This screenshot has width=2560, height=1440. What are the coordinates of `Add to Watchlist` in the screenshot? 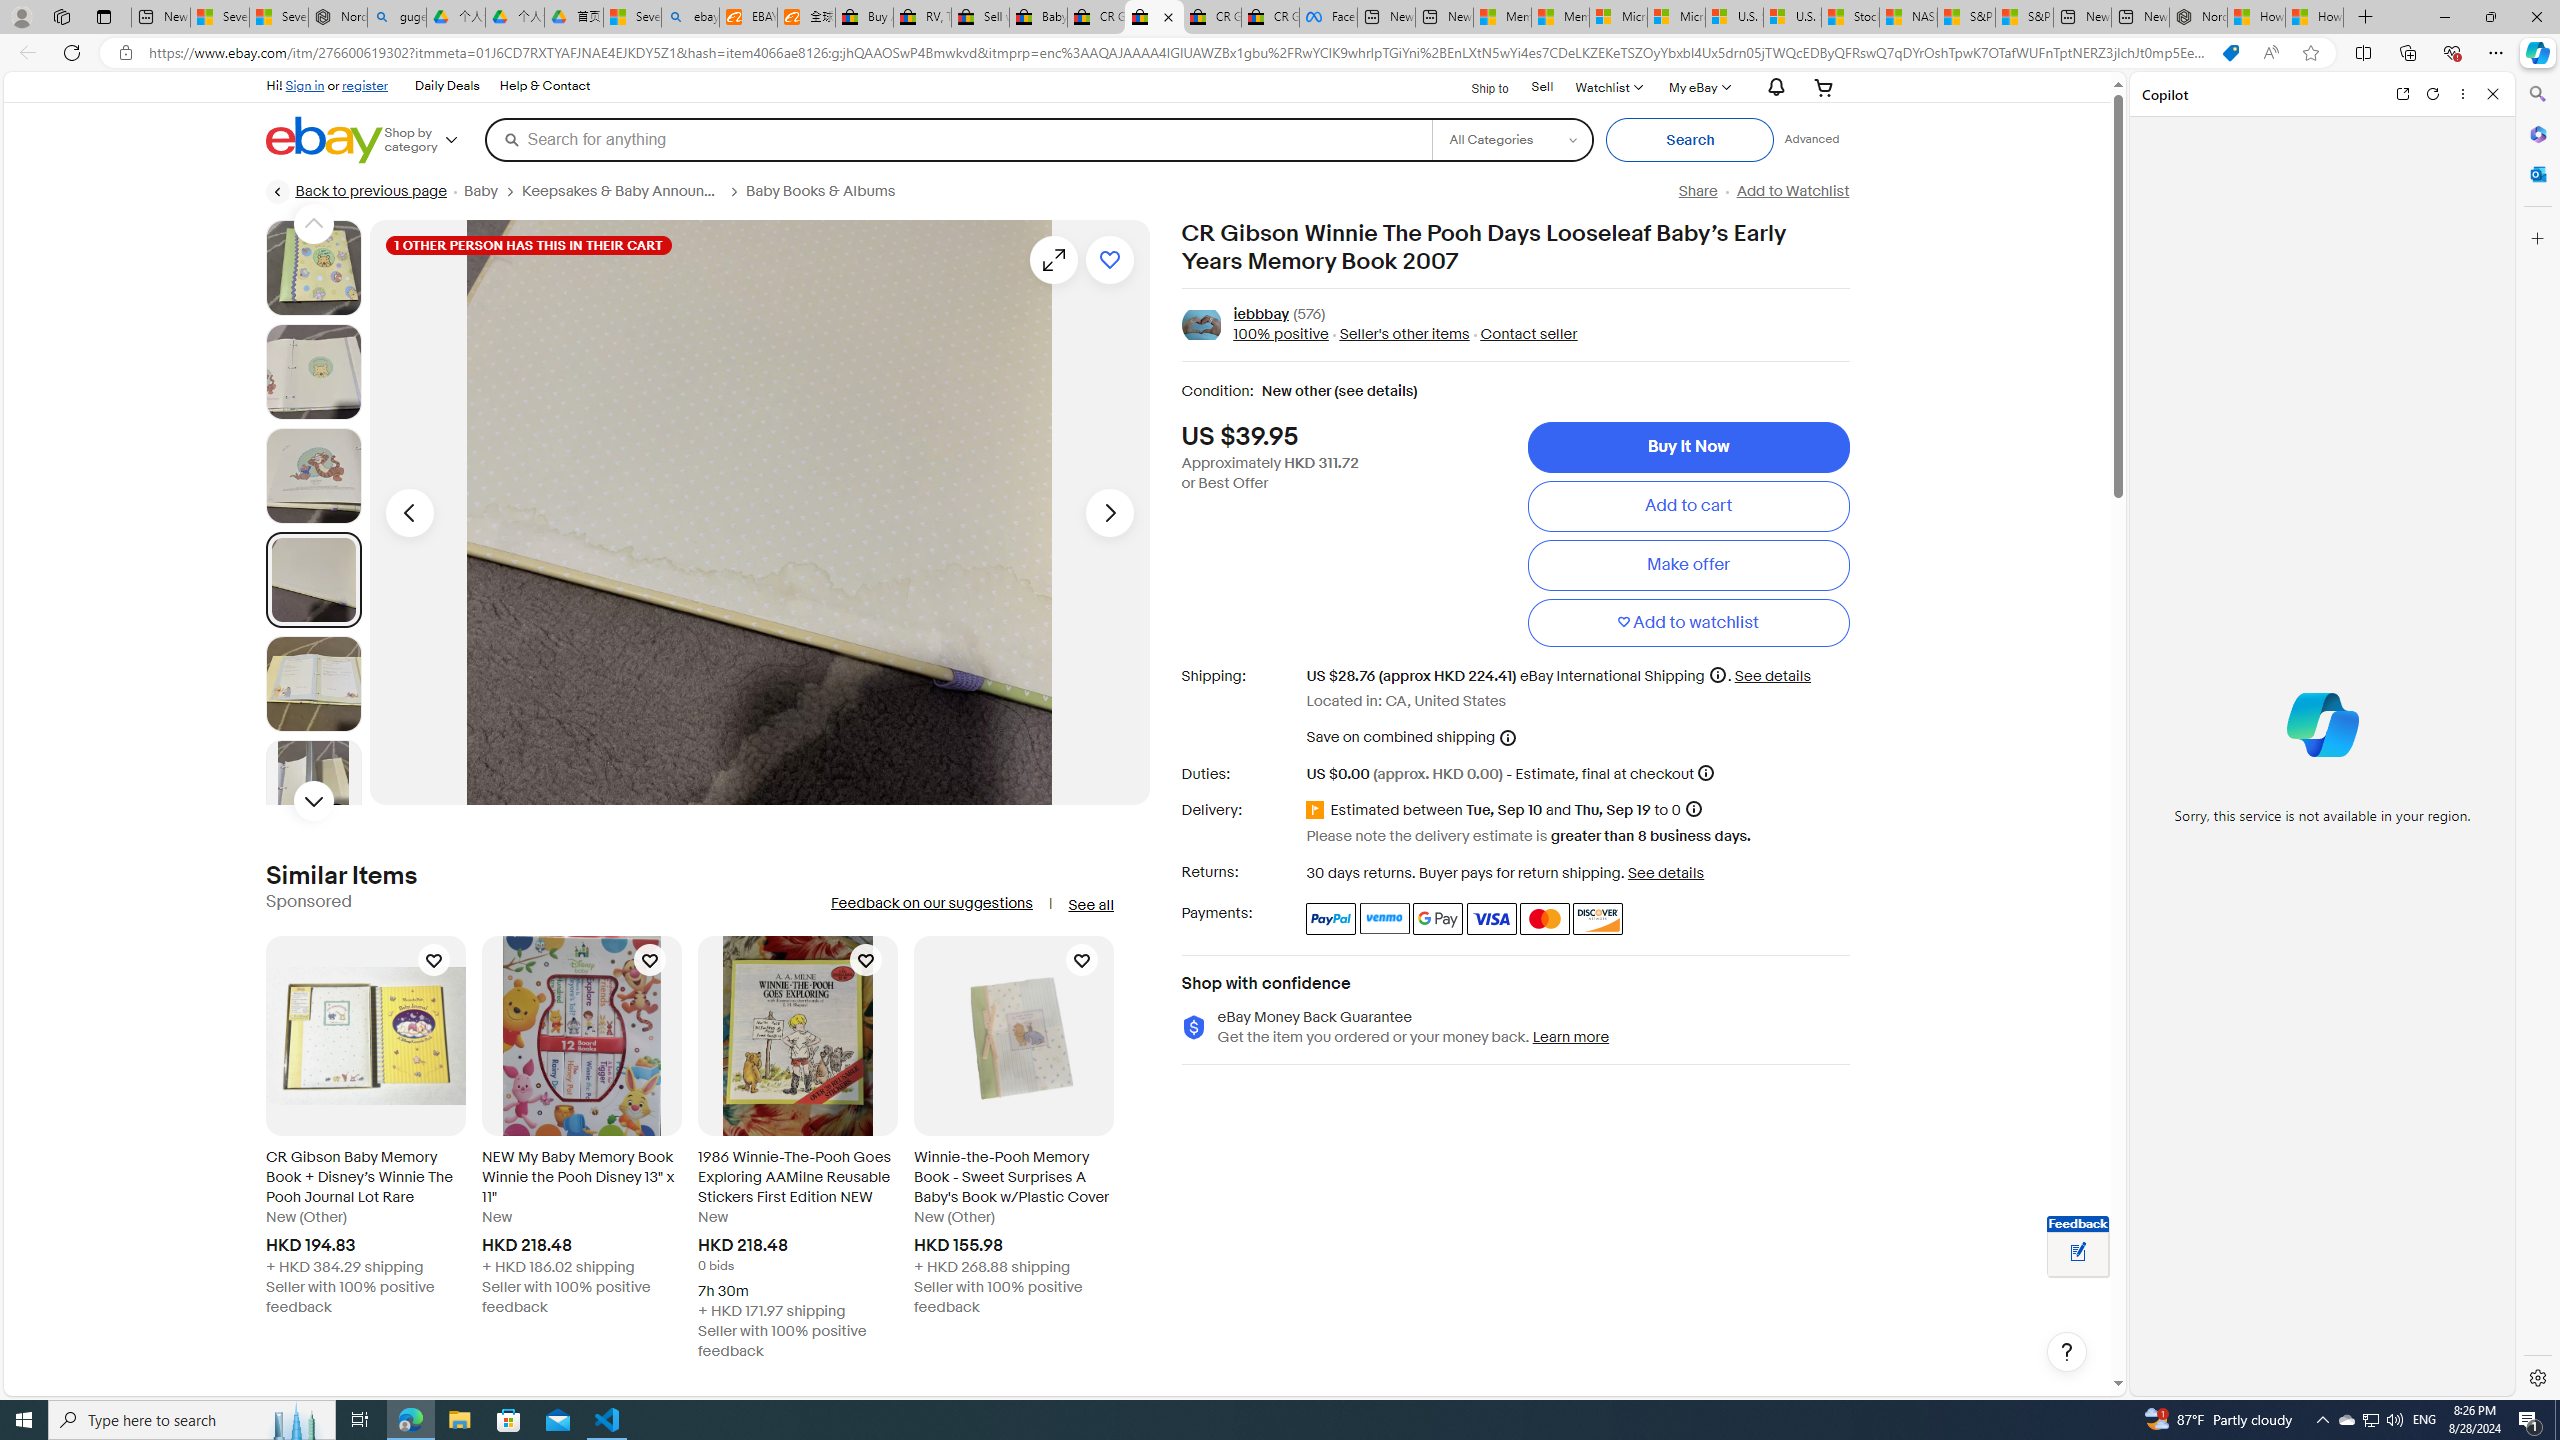 It's located at (1792, 191).